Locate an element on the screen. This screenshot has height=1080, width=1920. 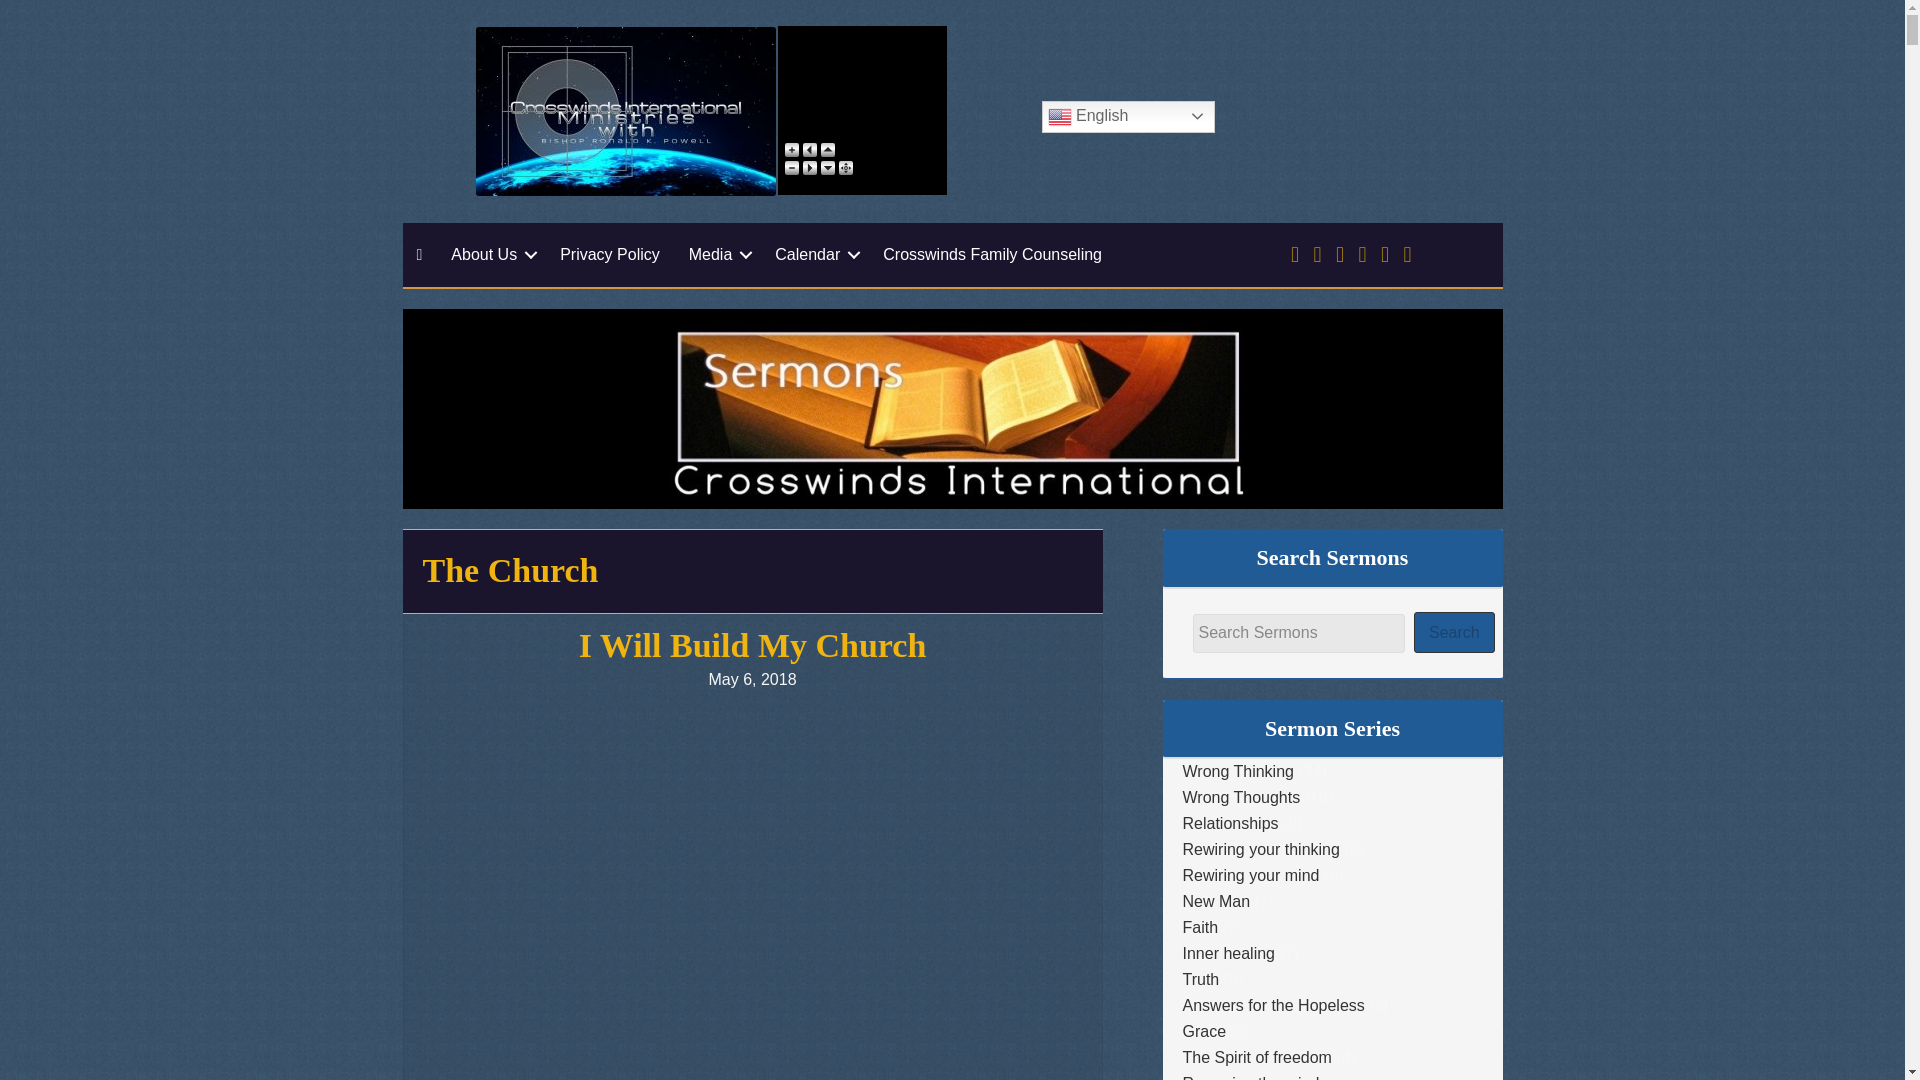
Search Sermons is located at coordinates (1298, 634).